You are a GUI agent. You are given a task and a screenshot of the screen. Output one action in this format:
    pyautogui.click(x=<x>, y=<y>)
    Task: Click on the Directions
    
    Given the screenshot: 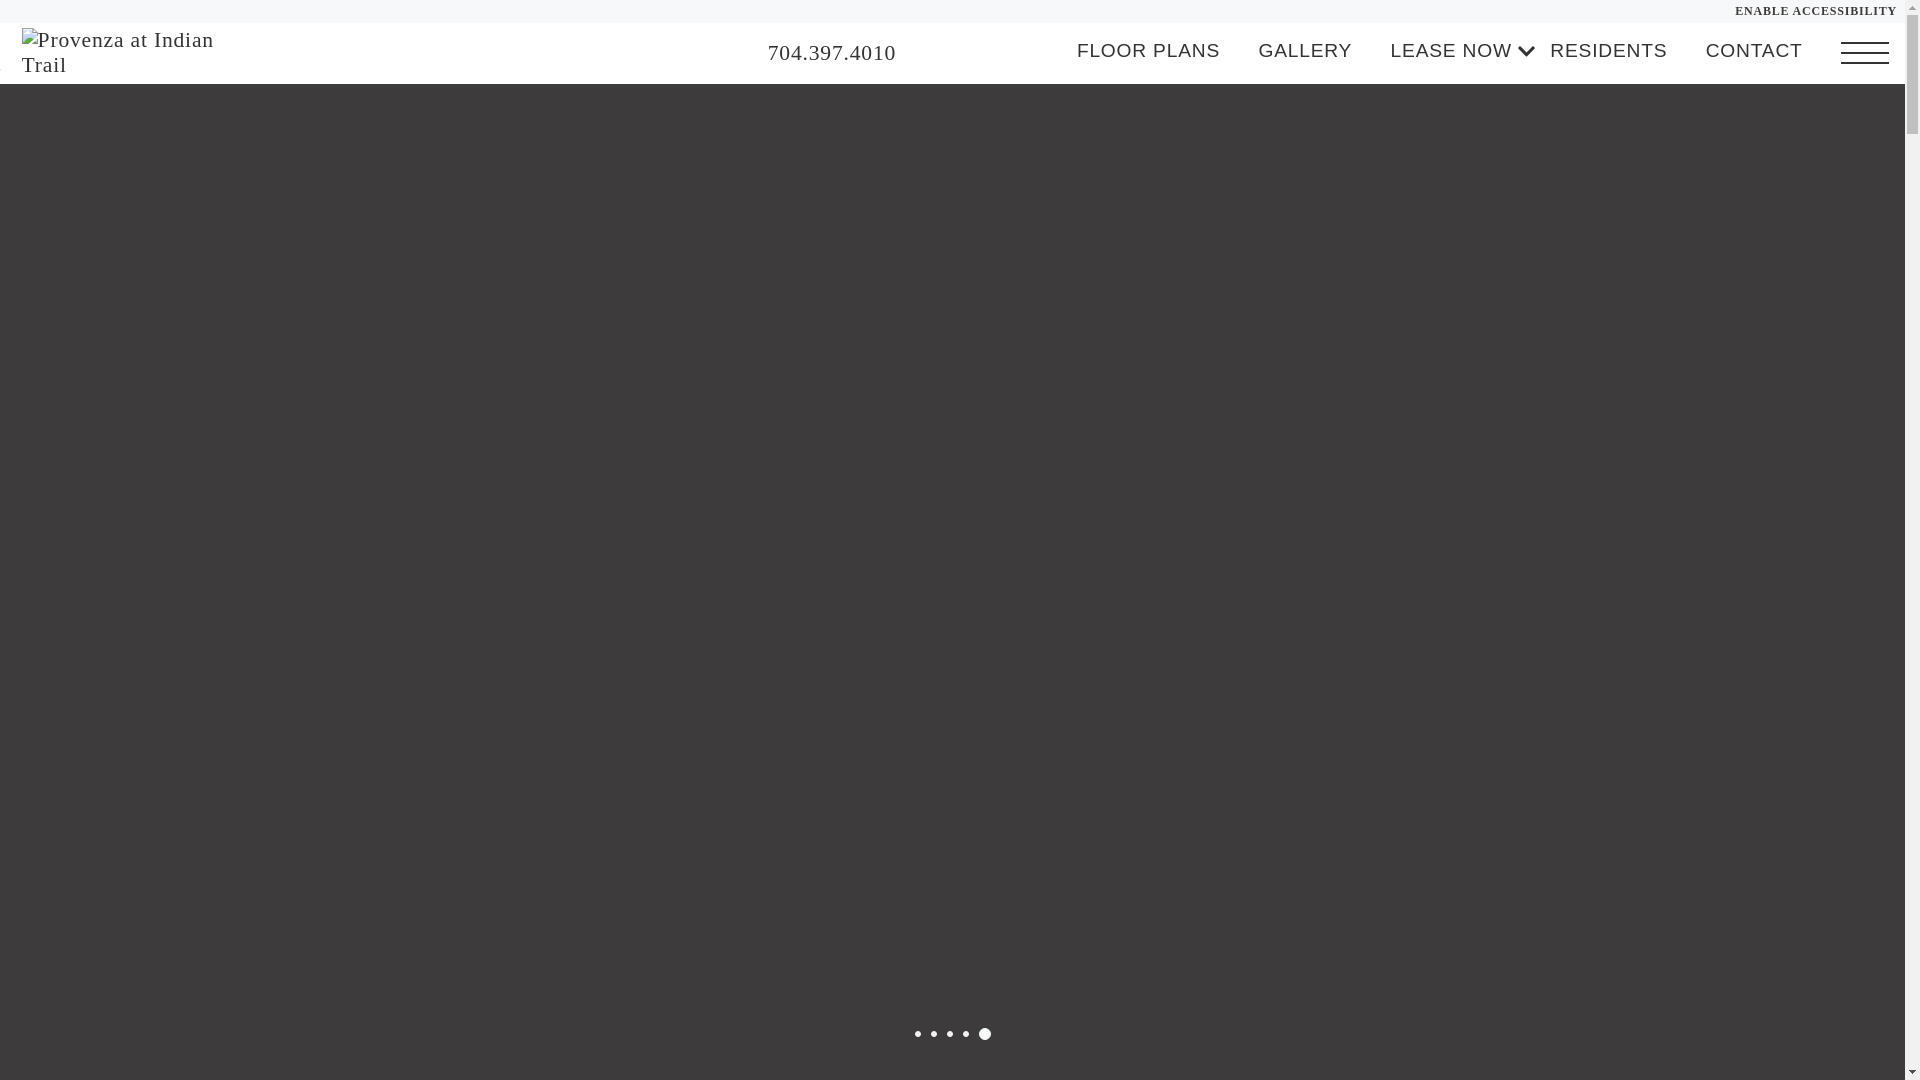 What is the action you would take?
    pyautogui.click(x=1026, y=52)
    